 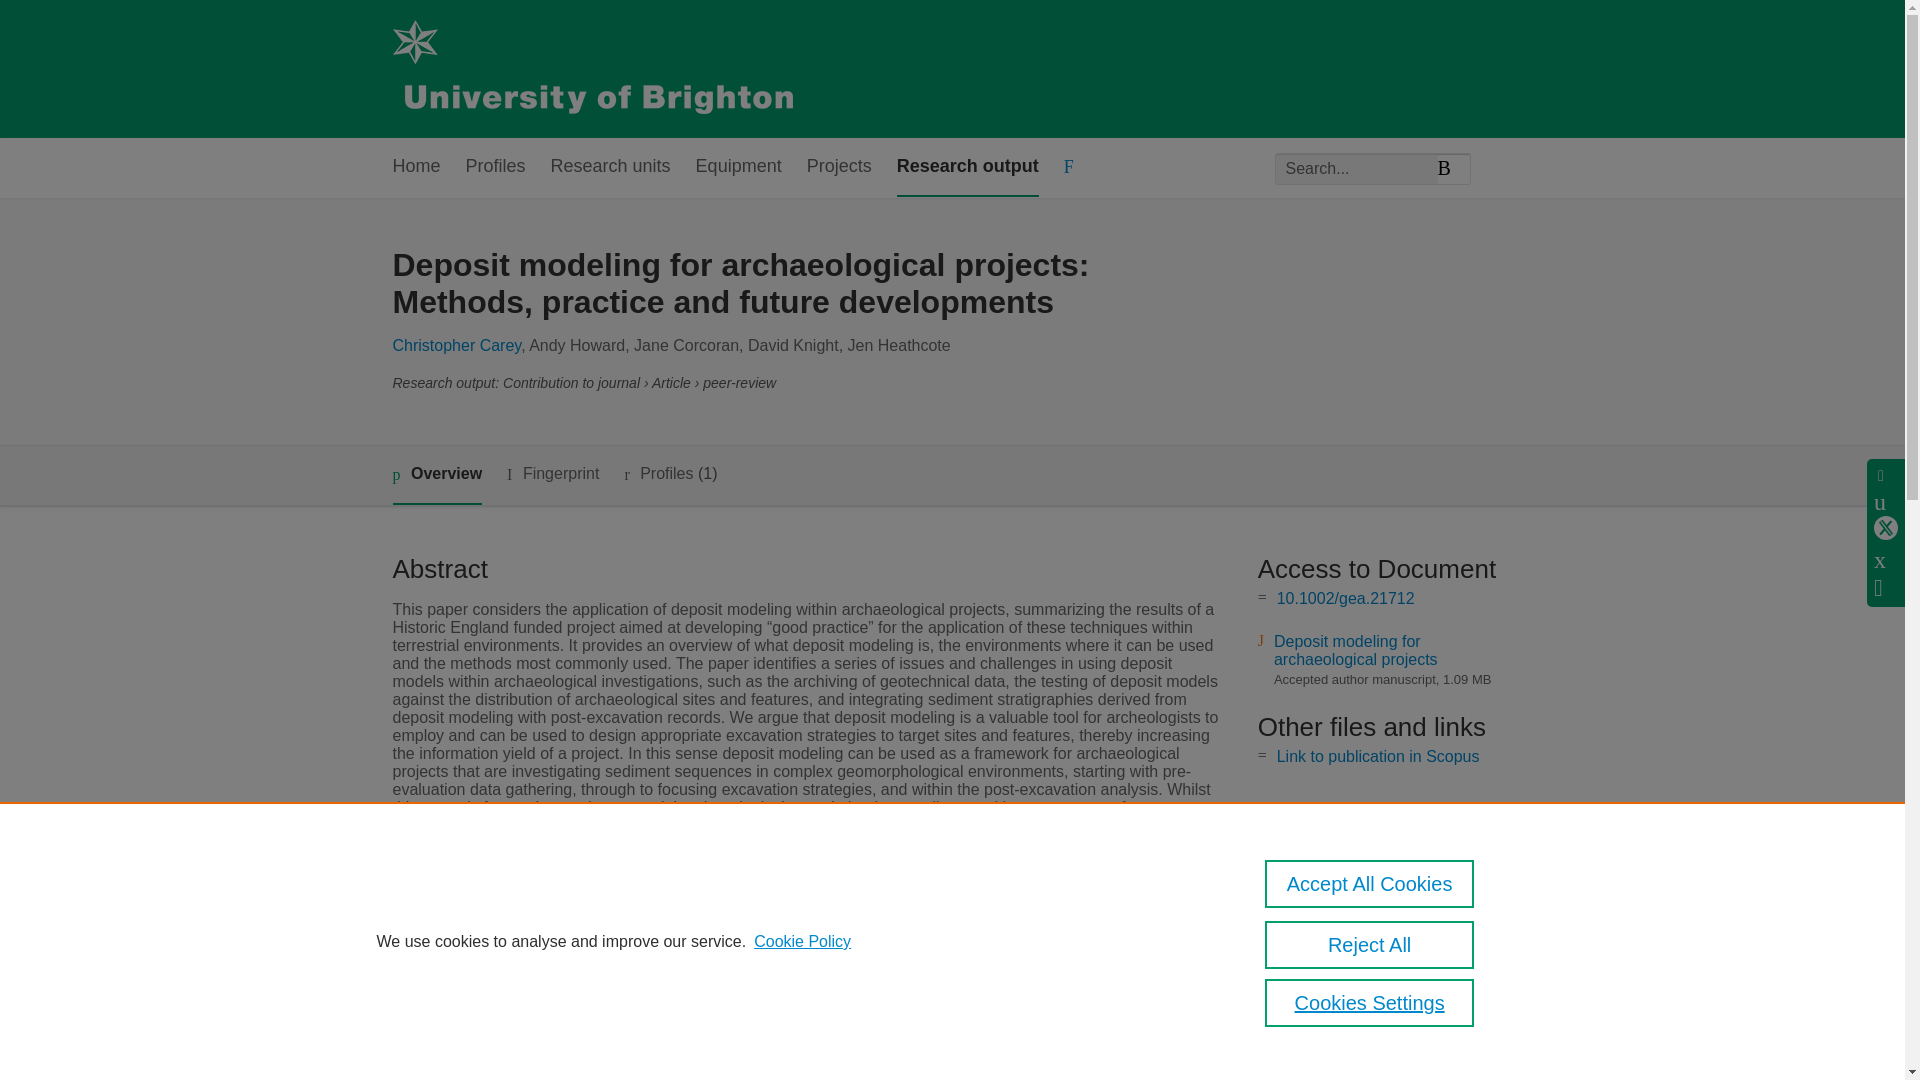 What do you see at coordinates (732, 945) in the screenshot?
I see `Geoarchaeology` at bounding box center [732, 945].